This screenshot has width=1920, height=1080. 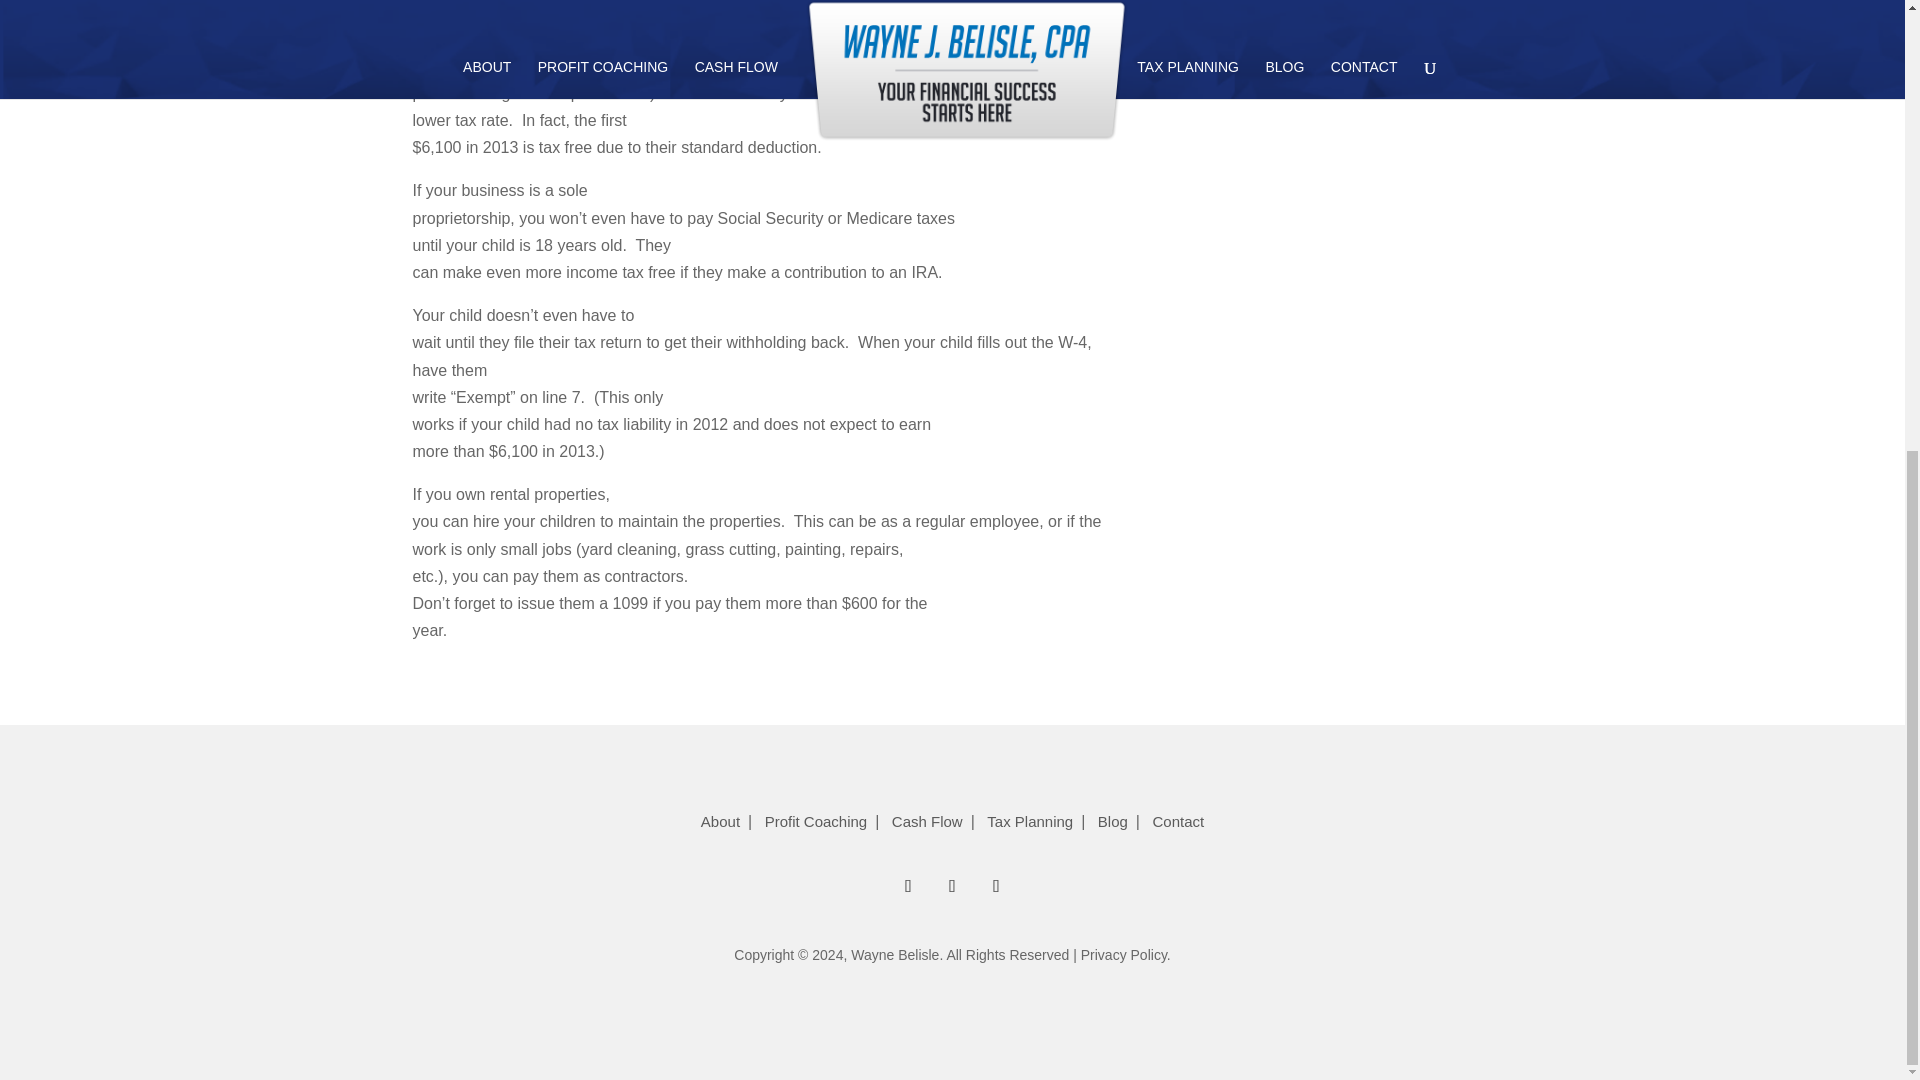 What do you see at coordinates (908, 886) in the screenshot?
I see `Follow on Facebook` at bounding box center [908, 886].